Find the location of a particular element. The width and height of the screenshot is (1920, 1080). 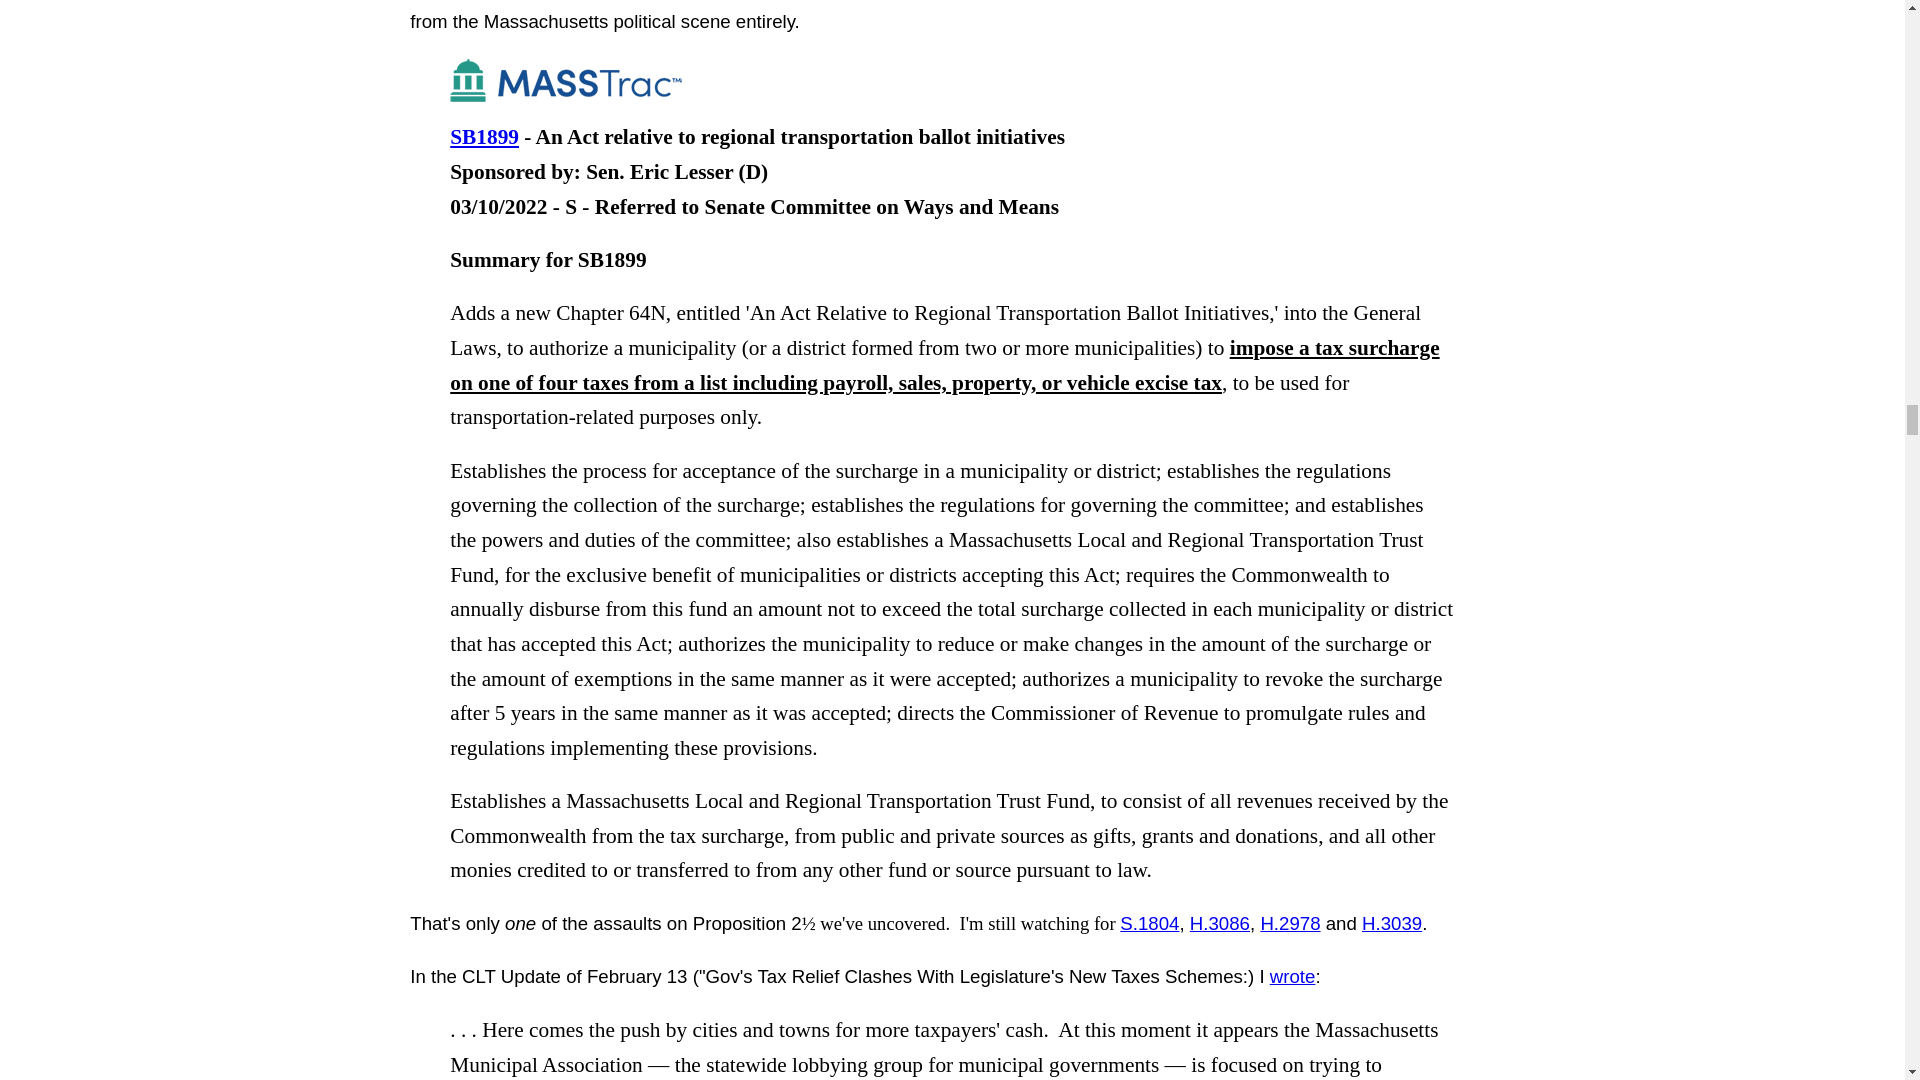

H.2978 is located at coordinates (1290, 923).